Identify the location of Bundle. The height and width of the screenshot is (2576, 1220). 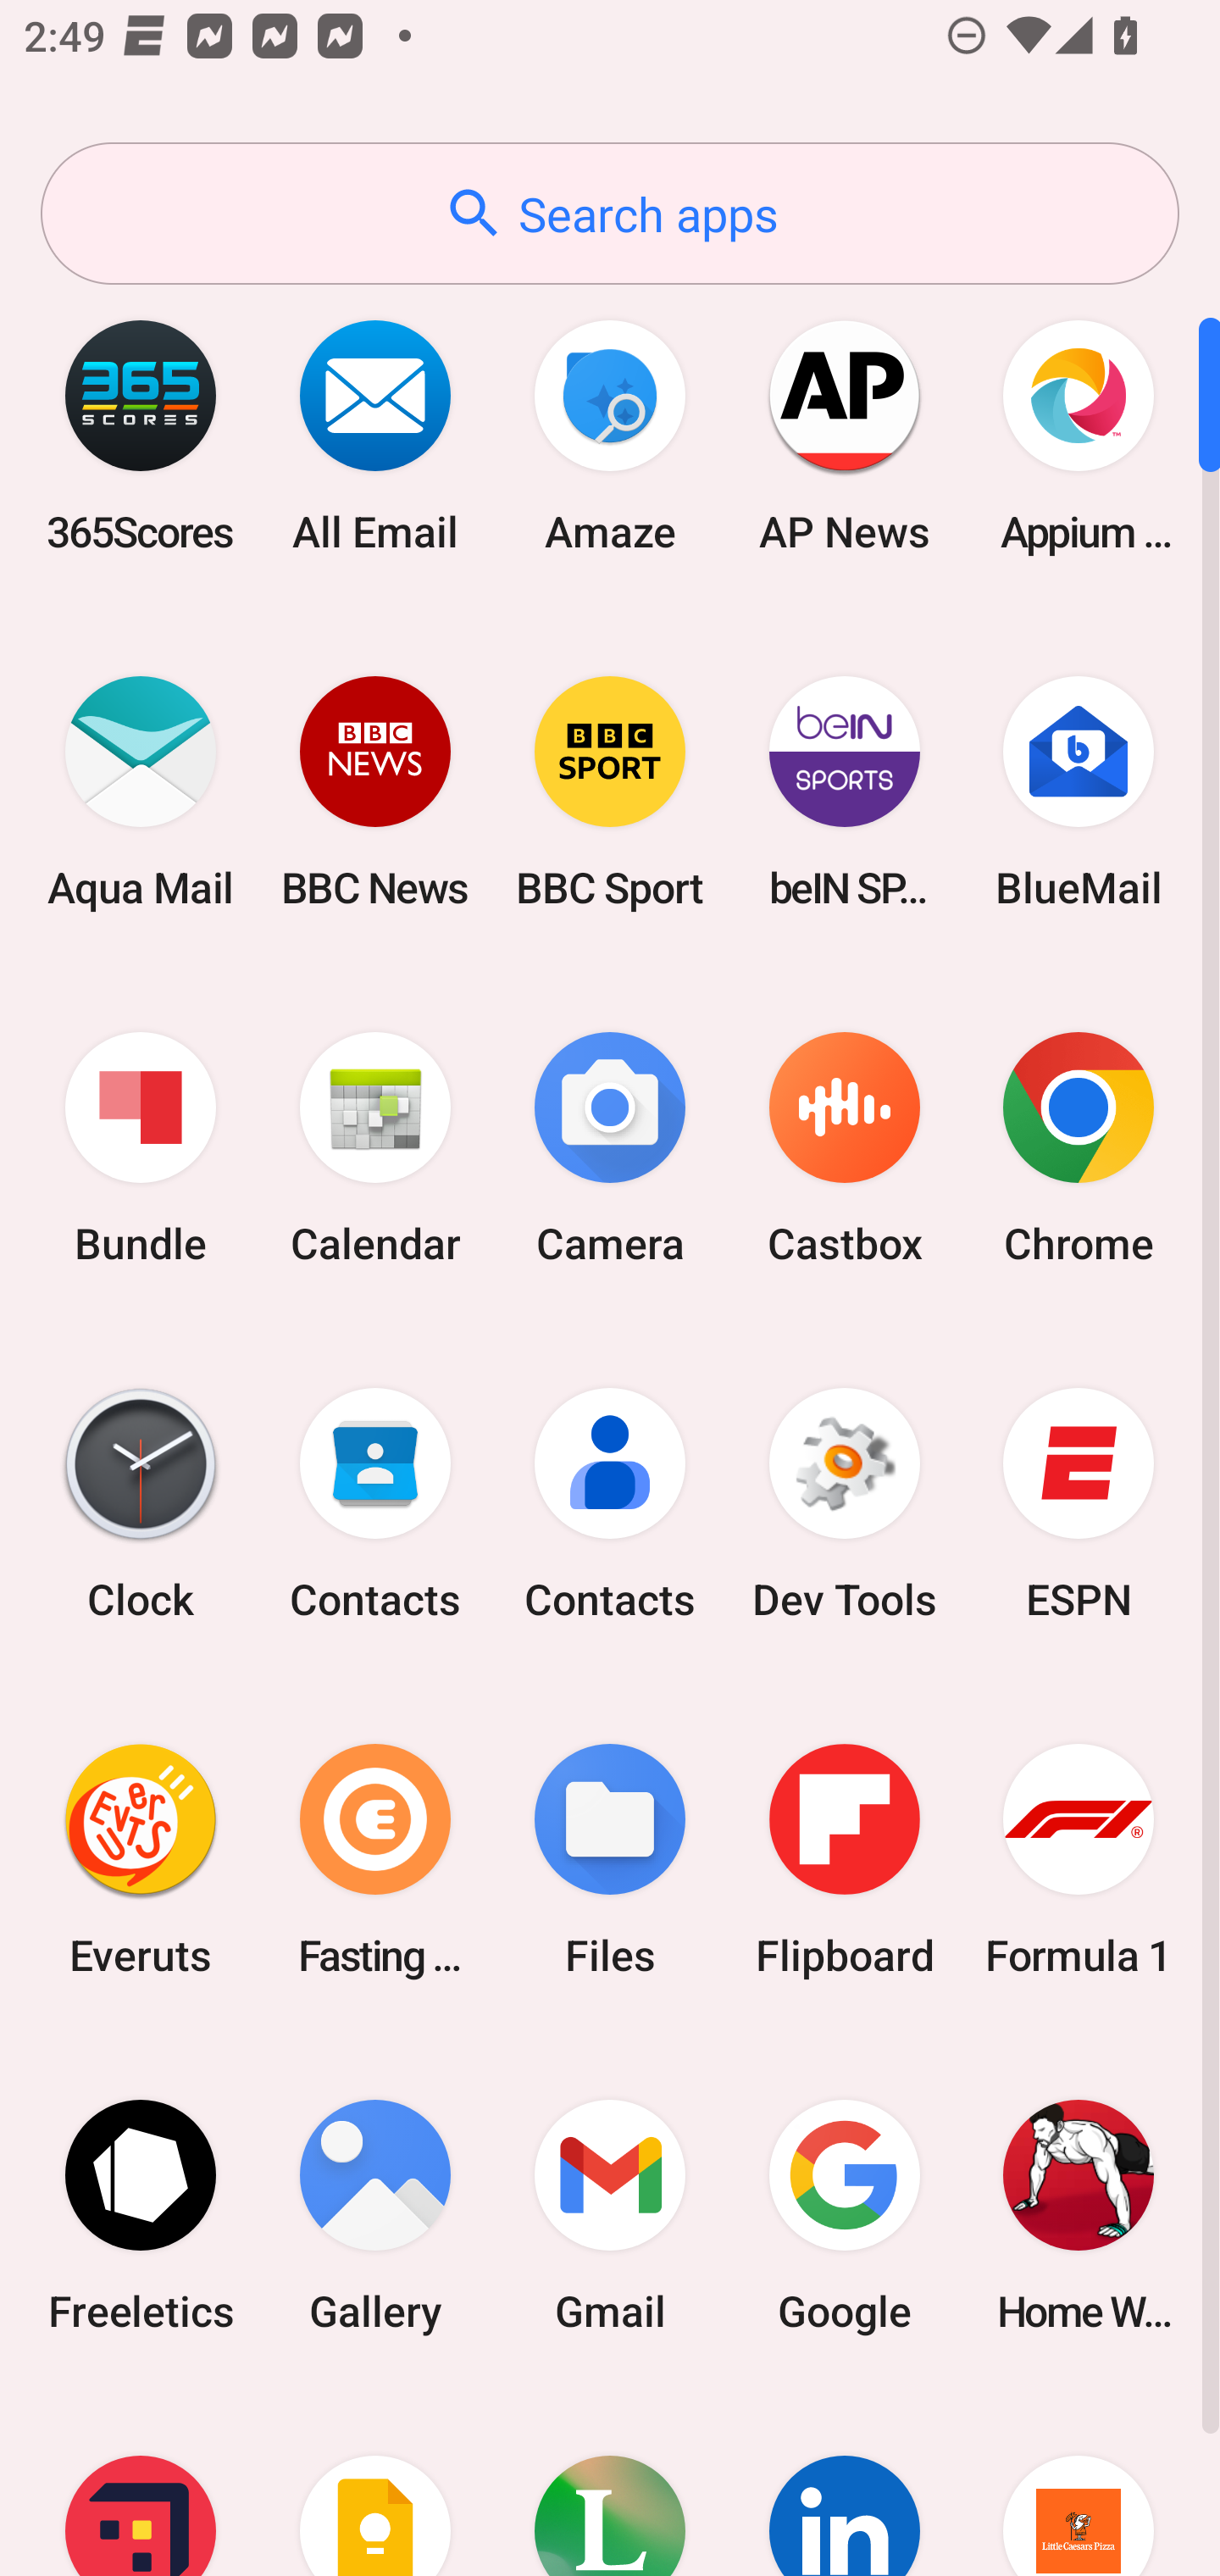
(141, 1149).